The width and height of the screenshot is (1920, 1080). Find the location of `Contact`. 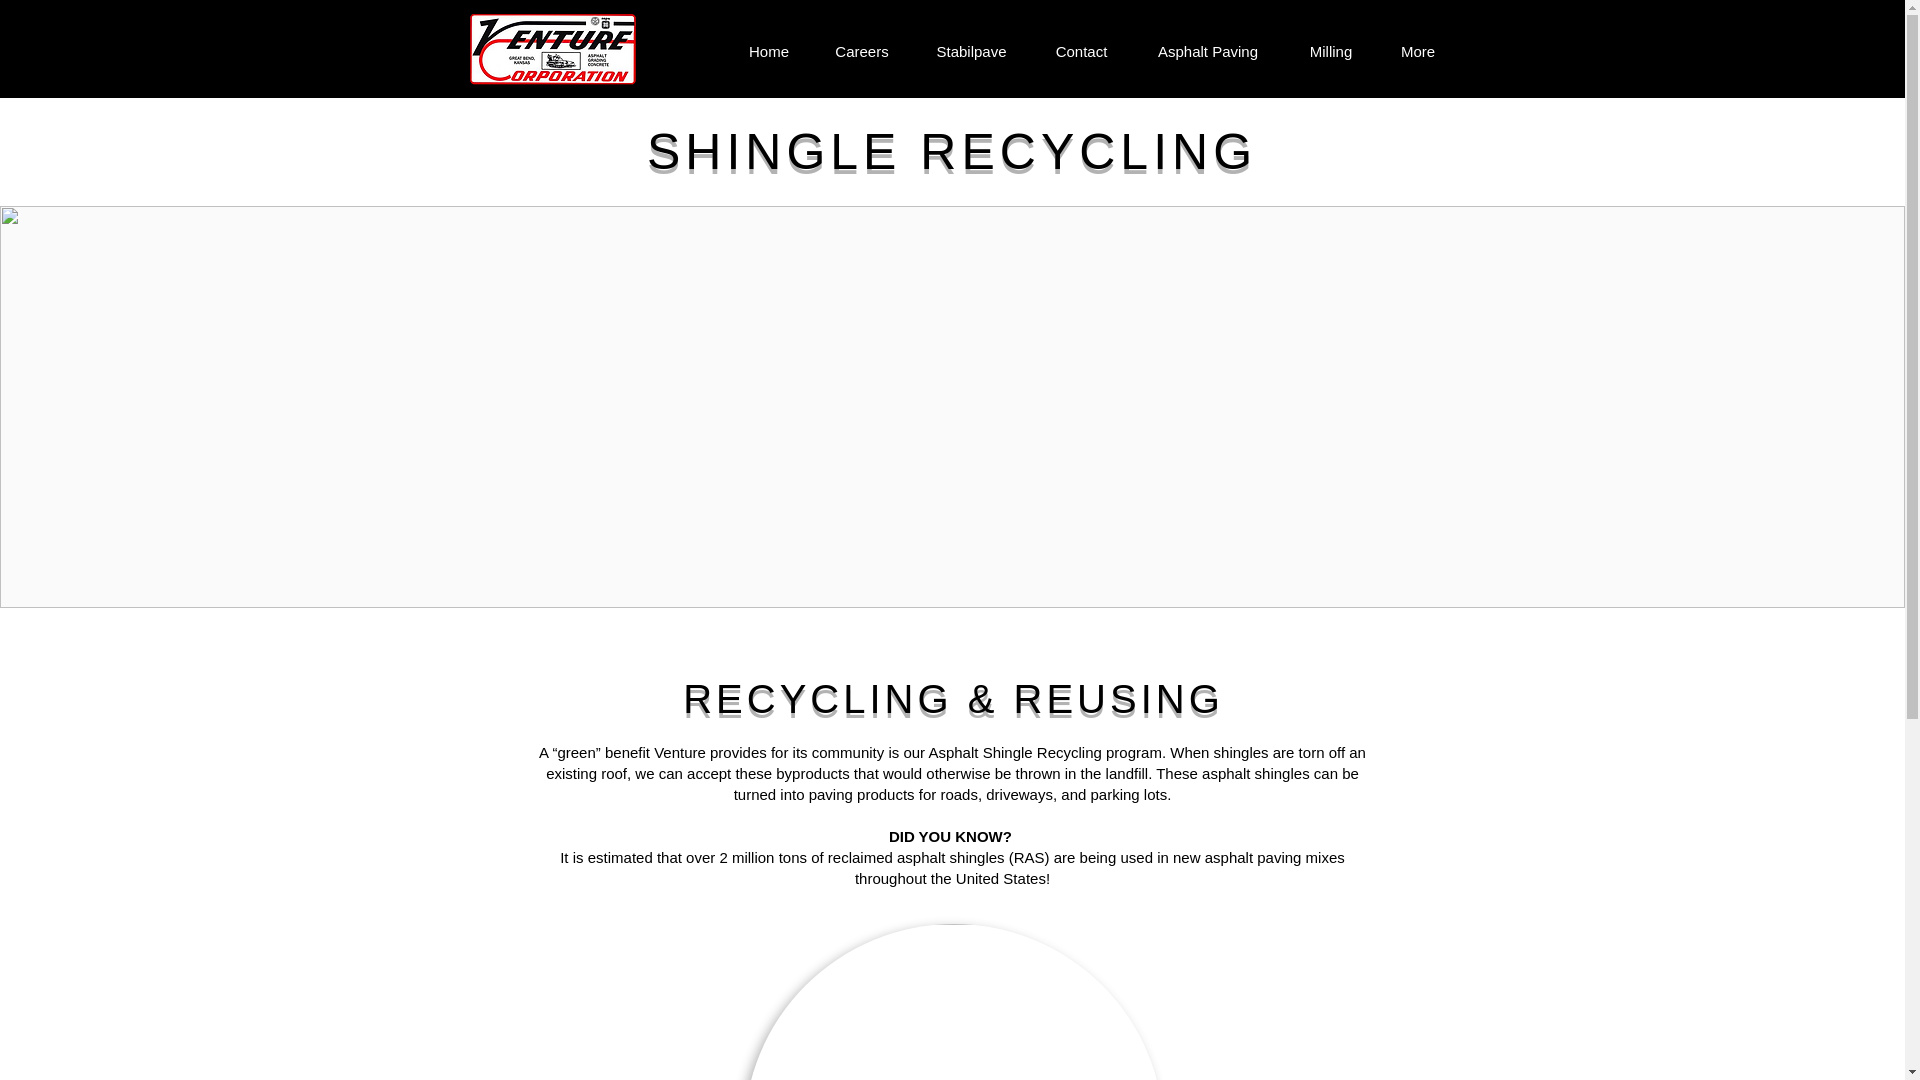

Contact is located at coordinates (1082, 48).